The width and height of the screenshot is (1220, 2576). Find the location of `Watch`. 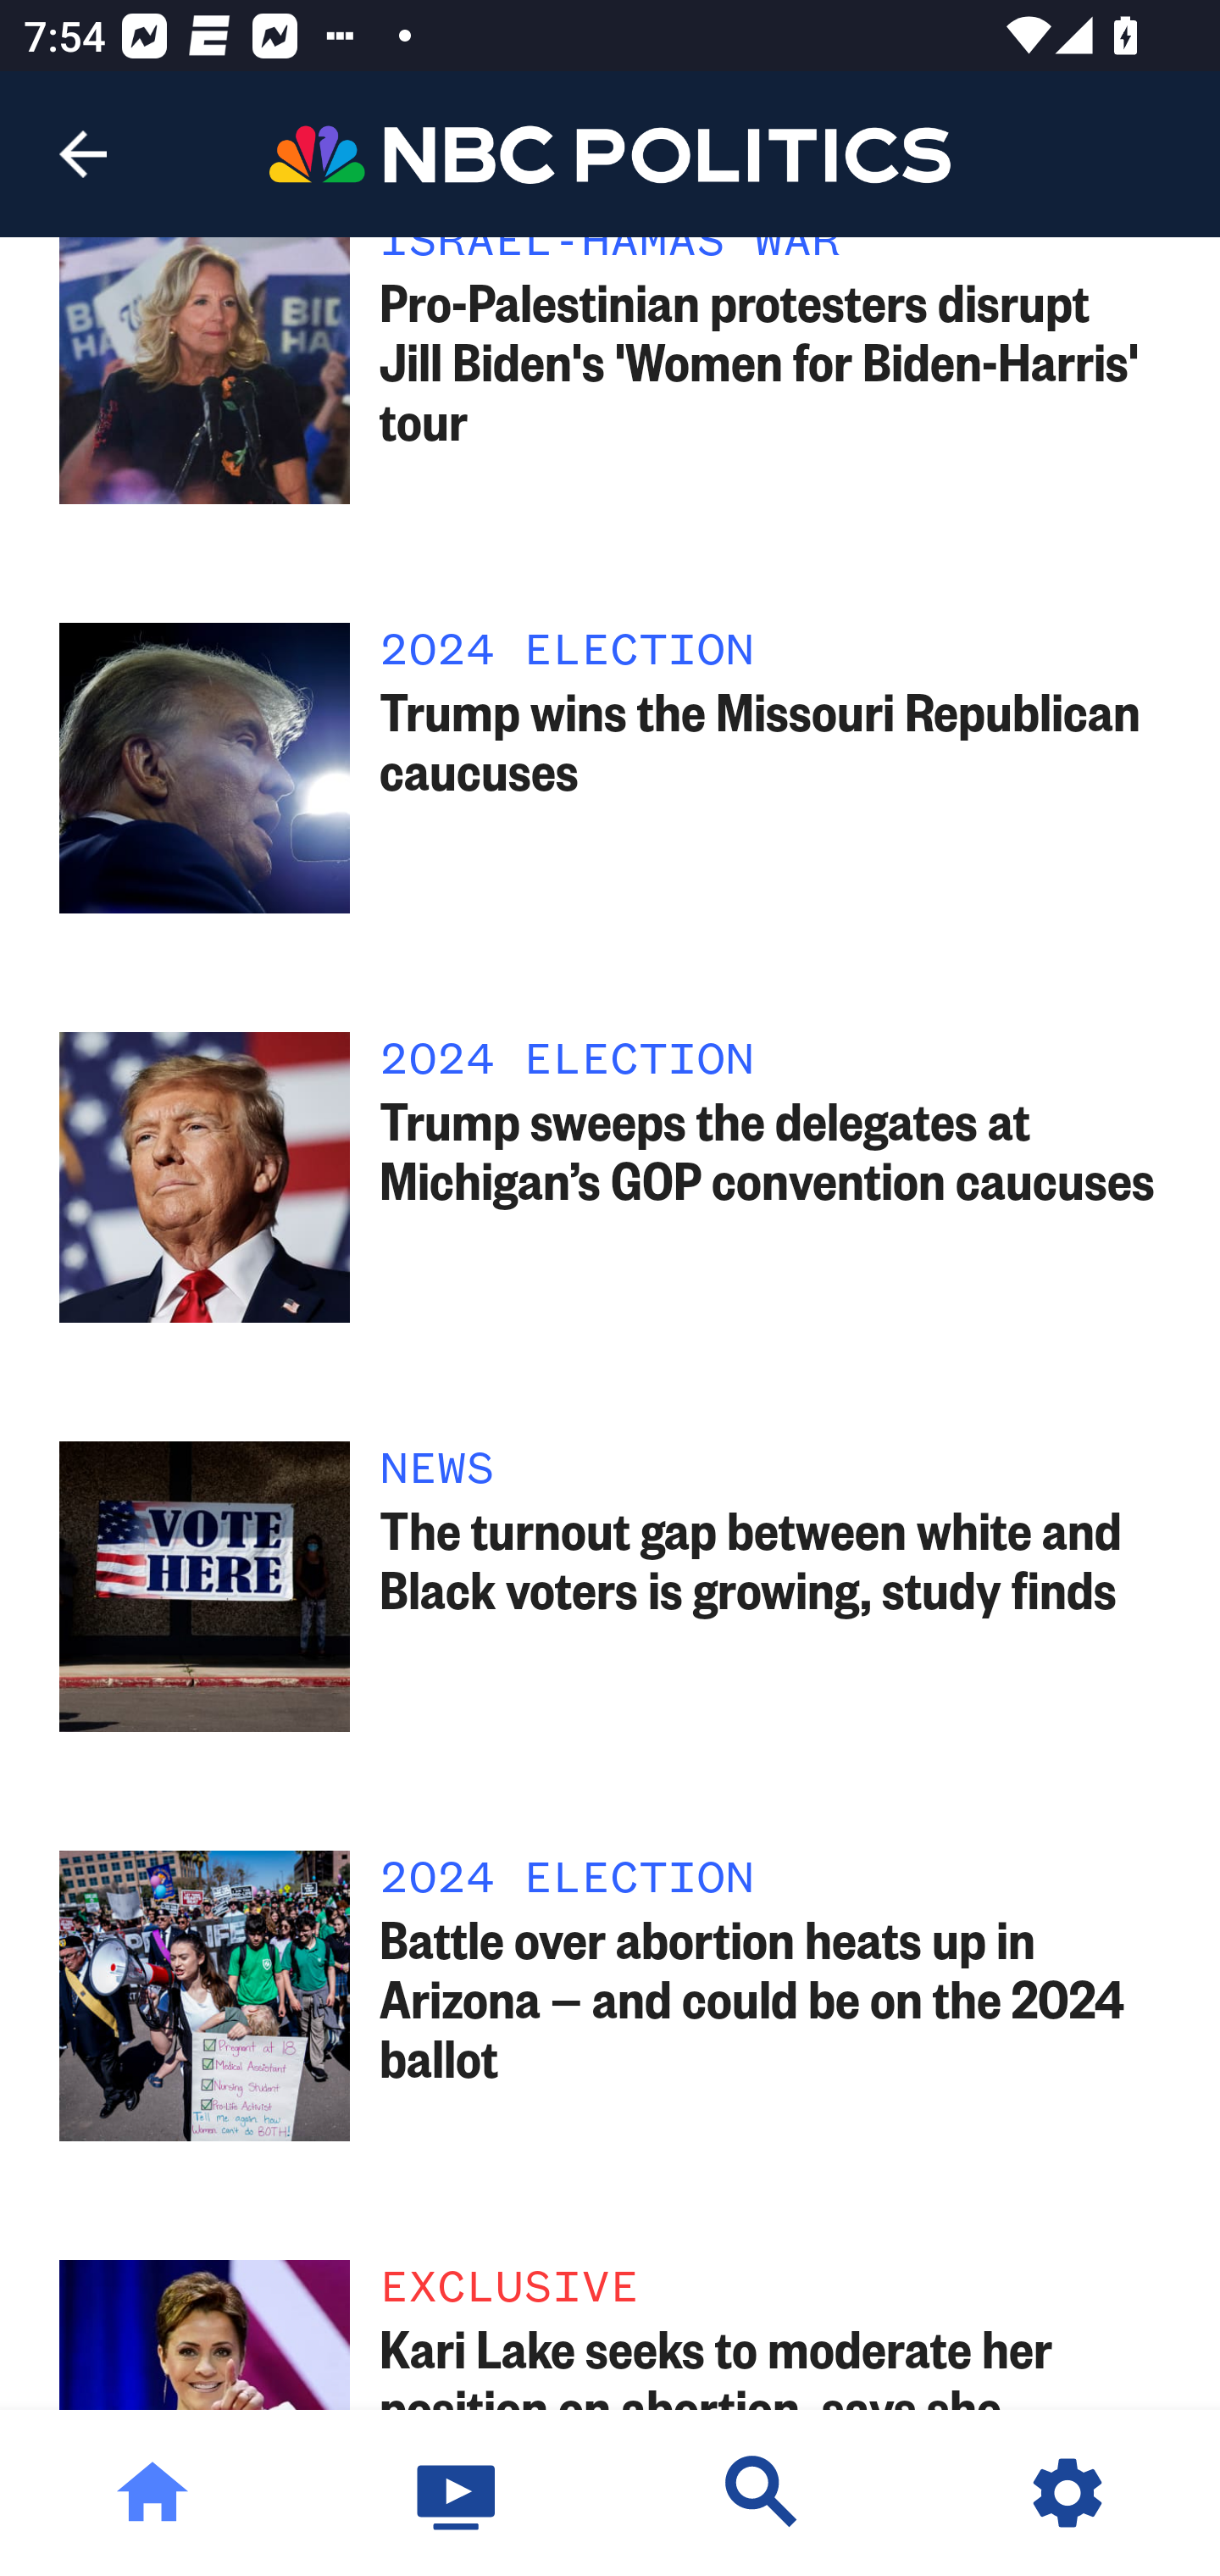

Watch is located at coordinates (457, 2493).